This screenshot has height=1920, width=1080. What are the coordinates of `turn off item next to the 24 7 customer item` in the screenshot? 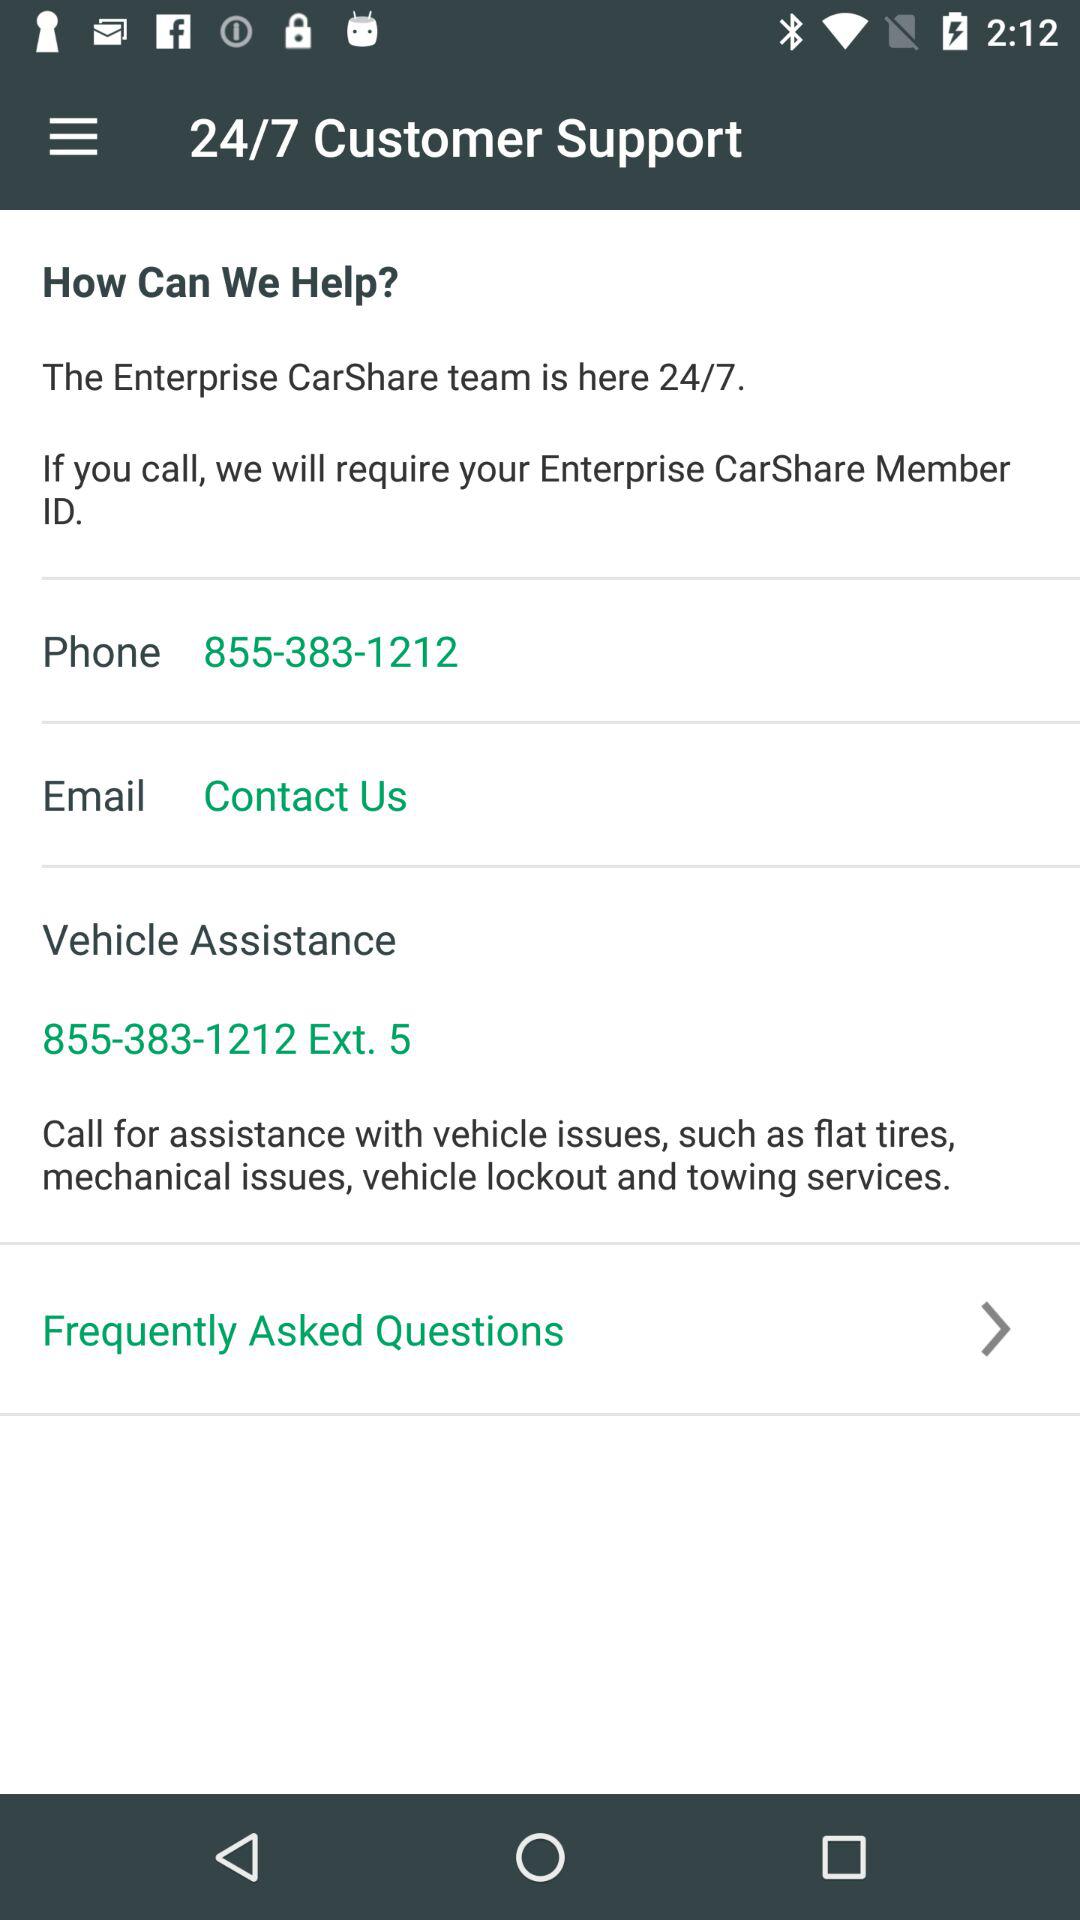 It's located at (73, 136).